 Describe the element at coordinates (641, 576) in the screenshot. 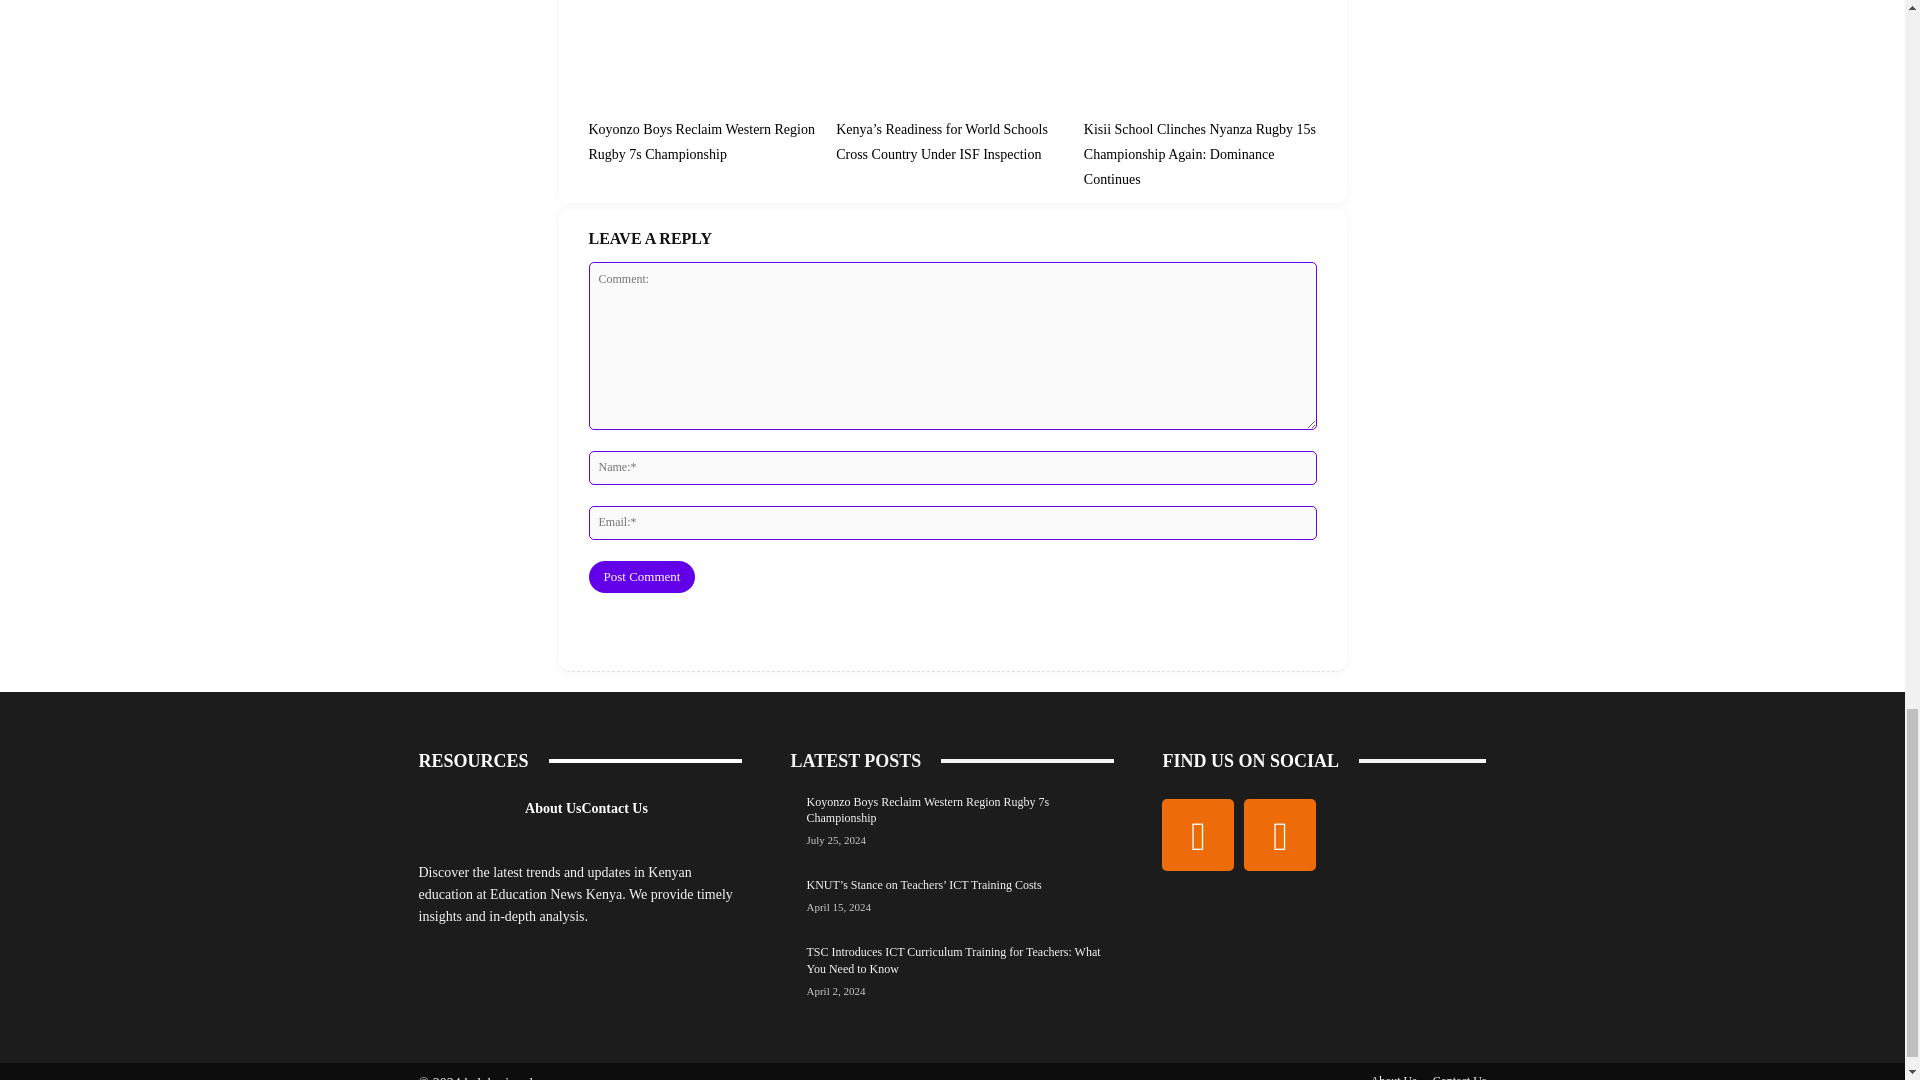

I see `Post Comment` at that location.